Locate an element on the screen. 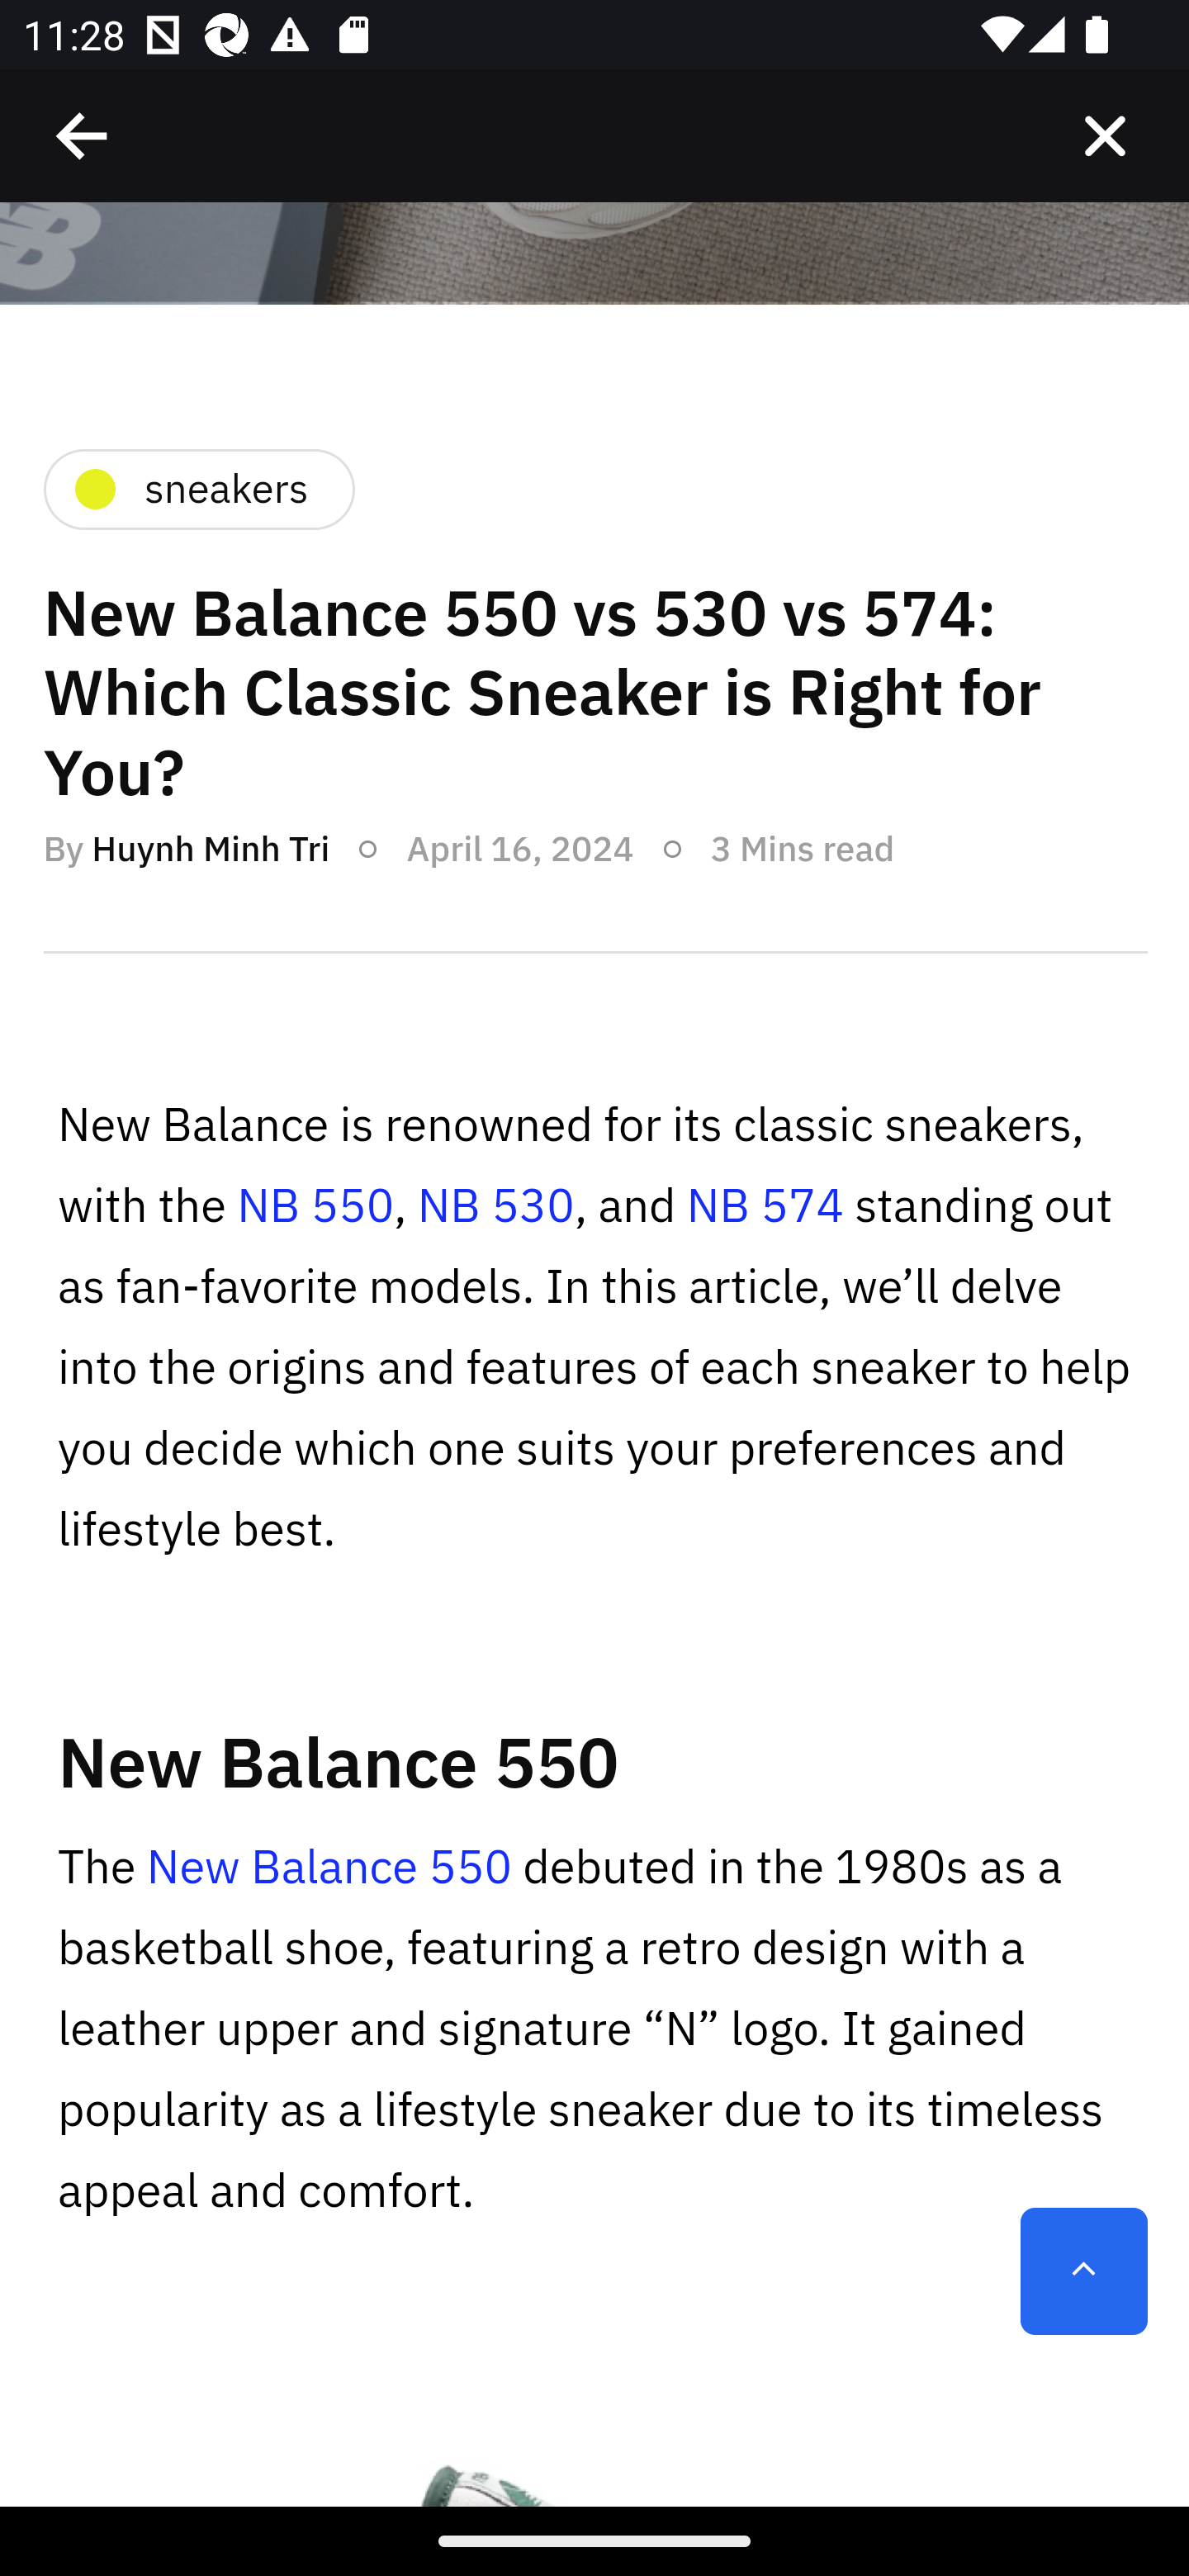 This screenshot has height=2576, width=1189. NB 530 is located at coordinates (495, 1206).